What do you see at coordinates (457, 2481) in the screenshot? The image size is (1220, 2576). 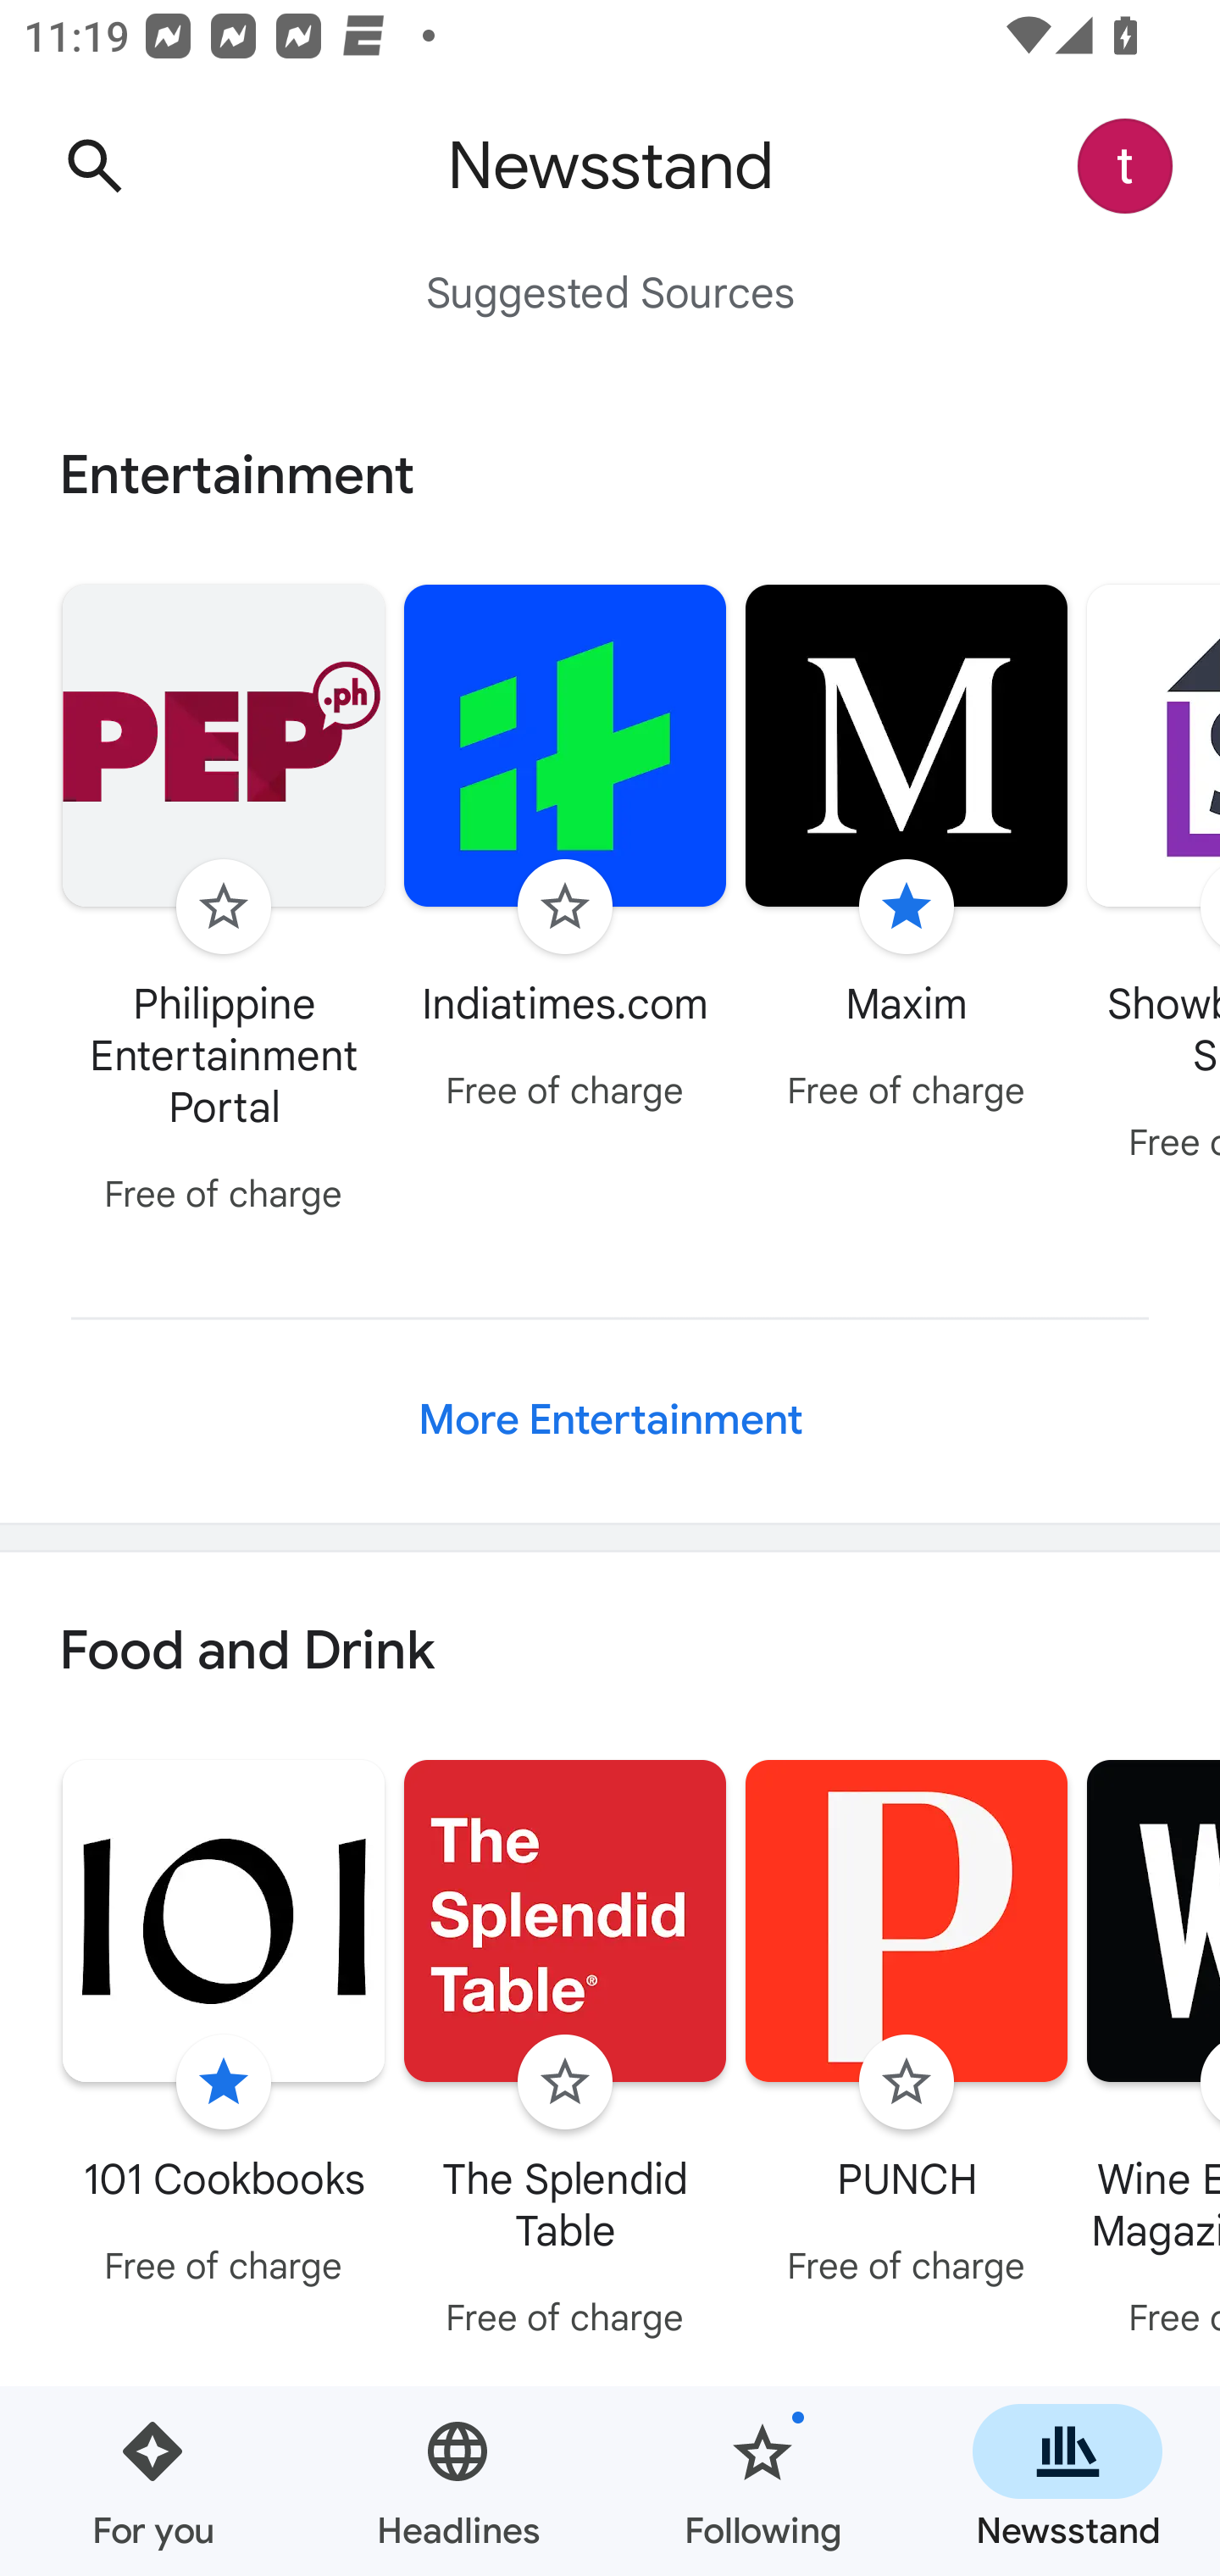 I see `Headlines` at bounding box center [457, 2481].